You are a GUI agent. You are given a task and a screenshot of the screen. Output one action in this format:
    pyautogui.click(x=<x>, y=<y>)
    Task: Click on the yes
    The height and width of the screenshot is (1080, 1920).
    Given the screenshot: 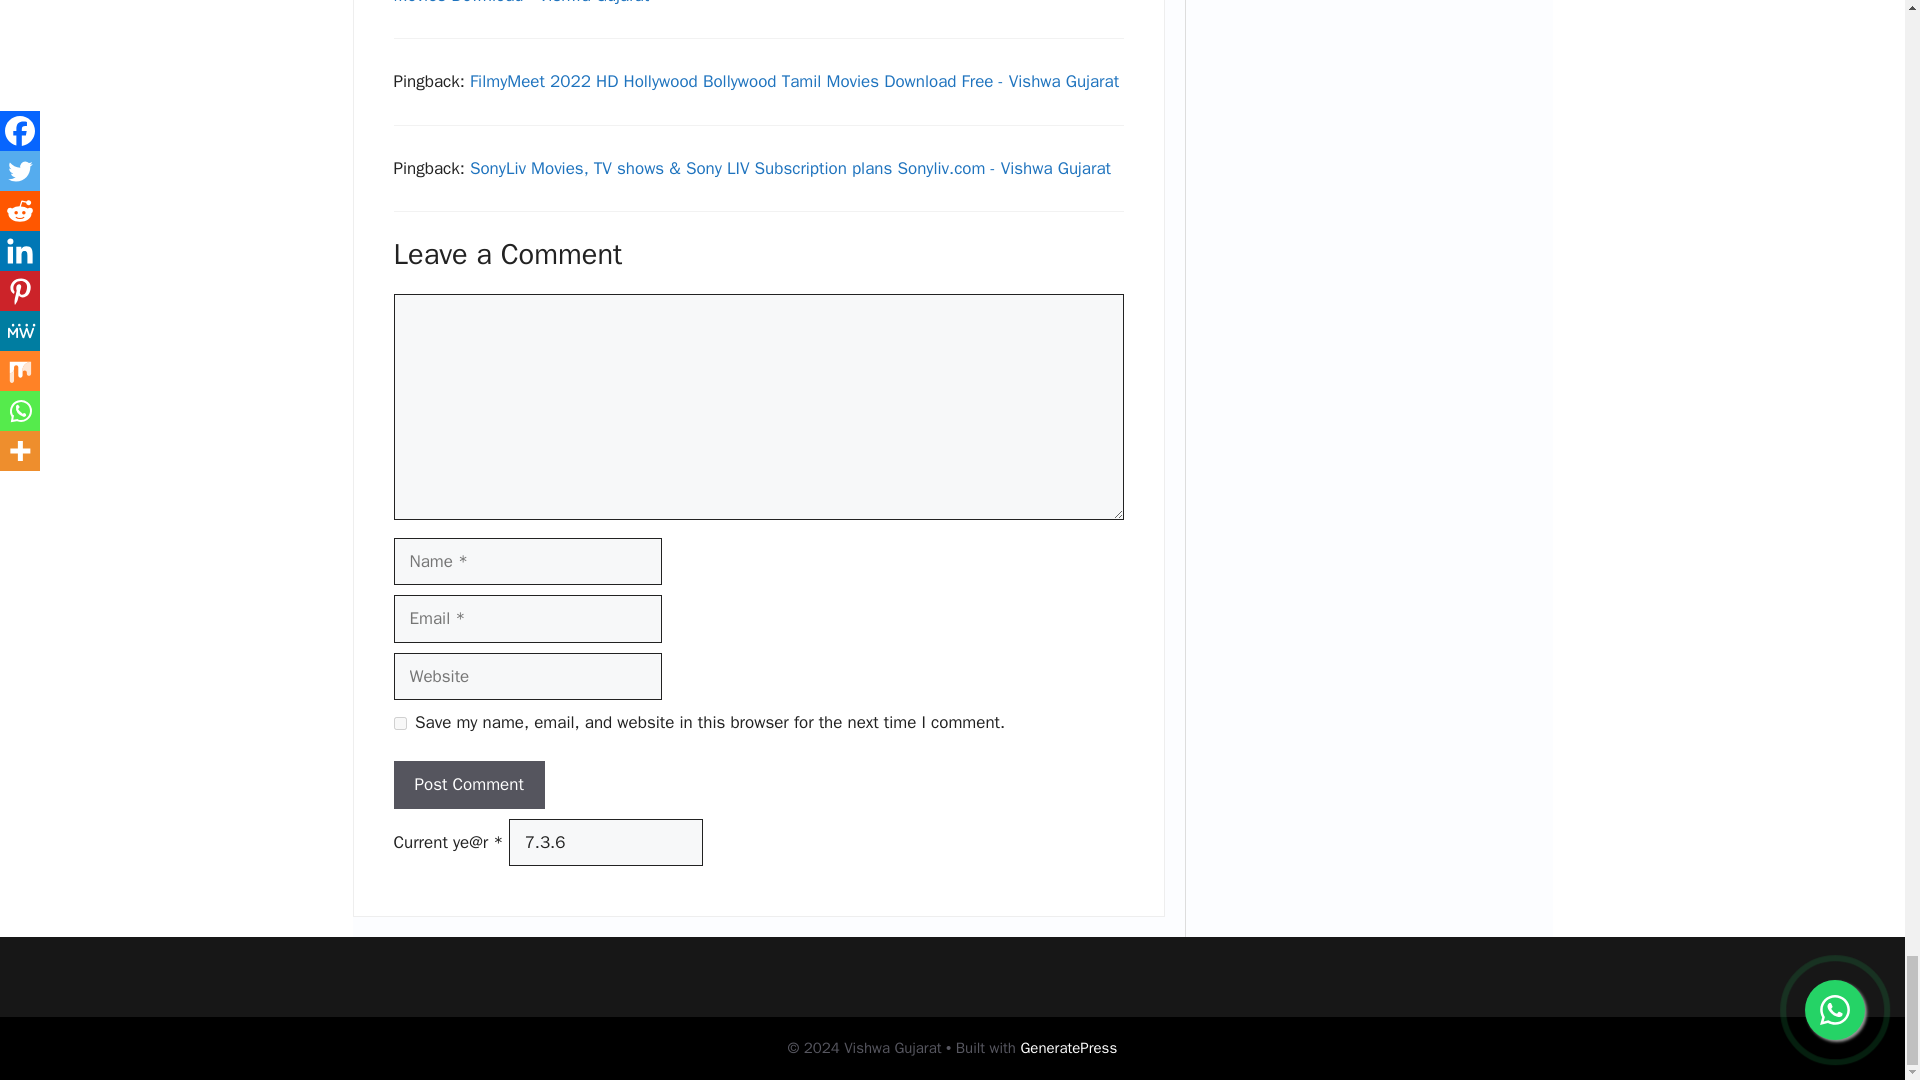 What is the action you would take?
    pyautogui.click(x=400, y=724)
    